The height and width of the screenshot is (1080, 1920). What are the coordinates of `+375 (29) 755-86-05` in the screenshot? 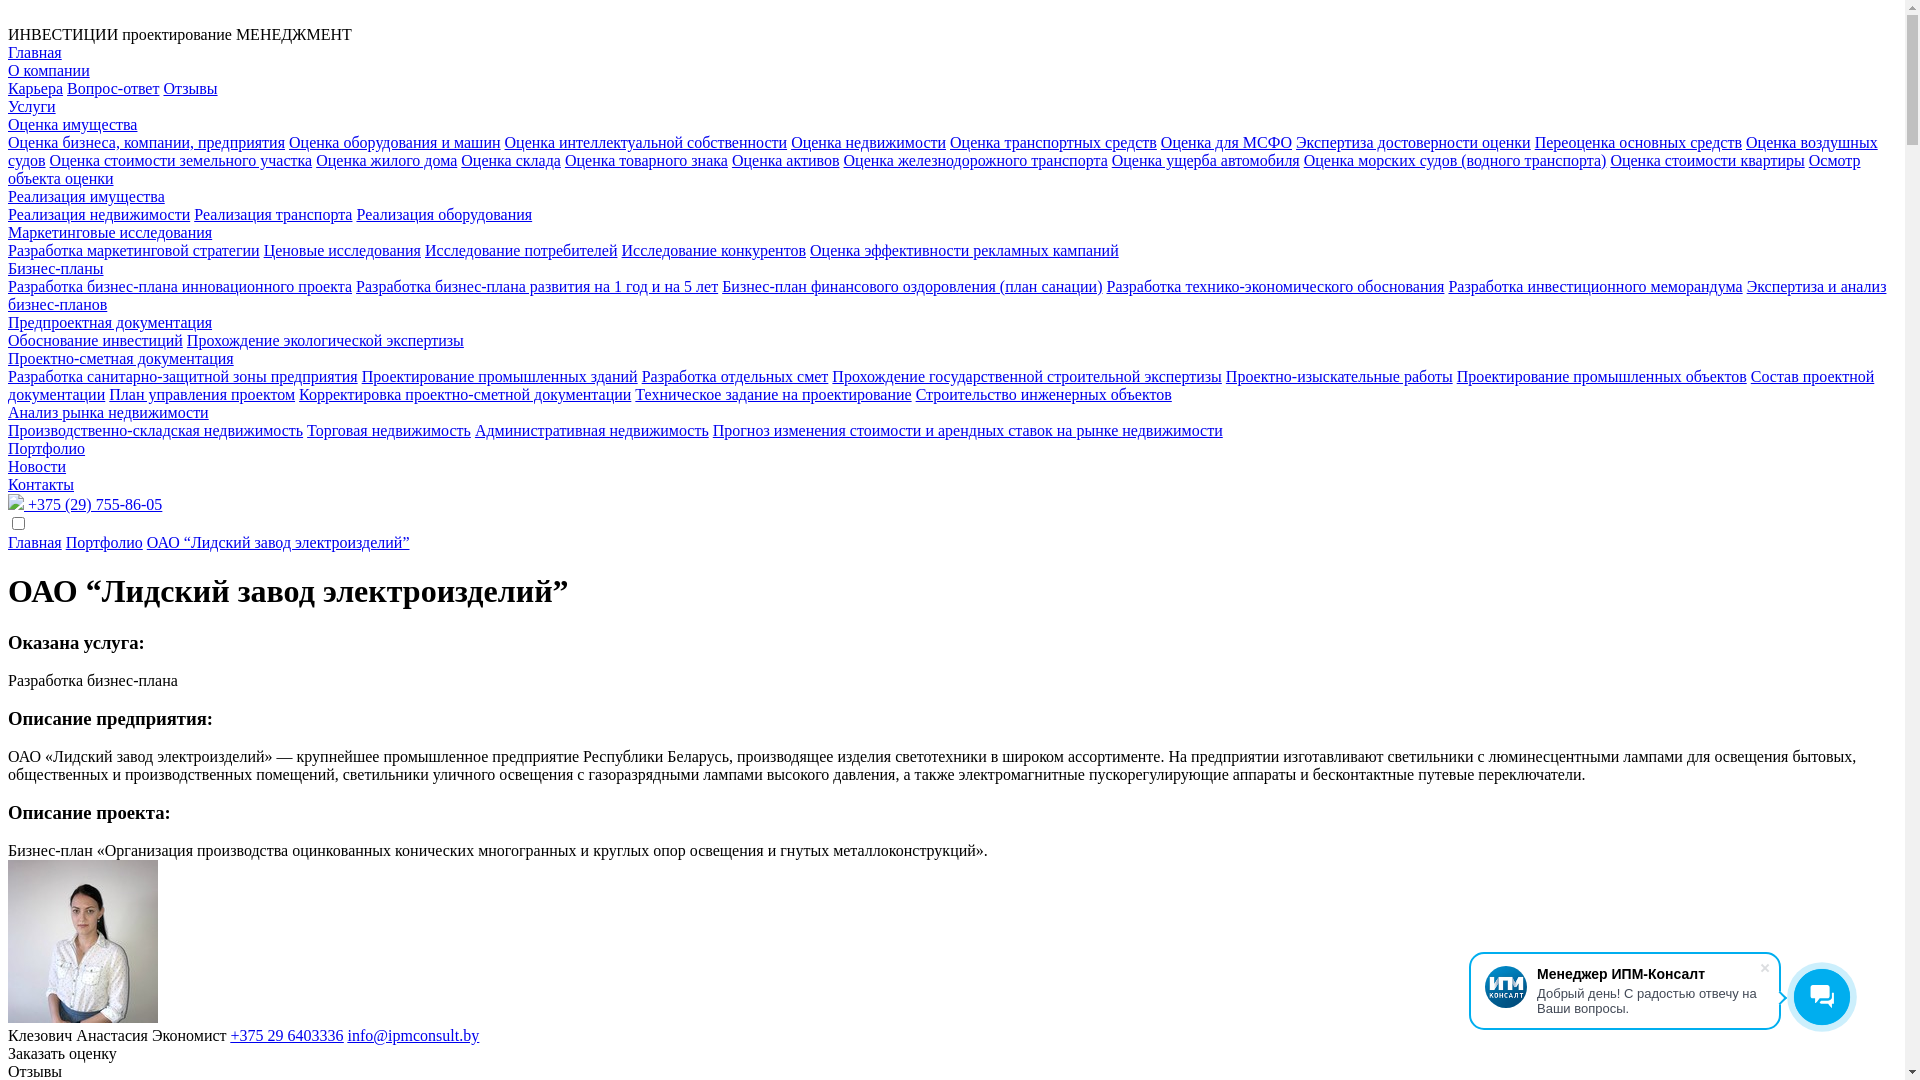 It's located at (85, 504).